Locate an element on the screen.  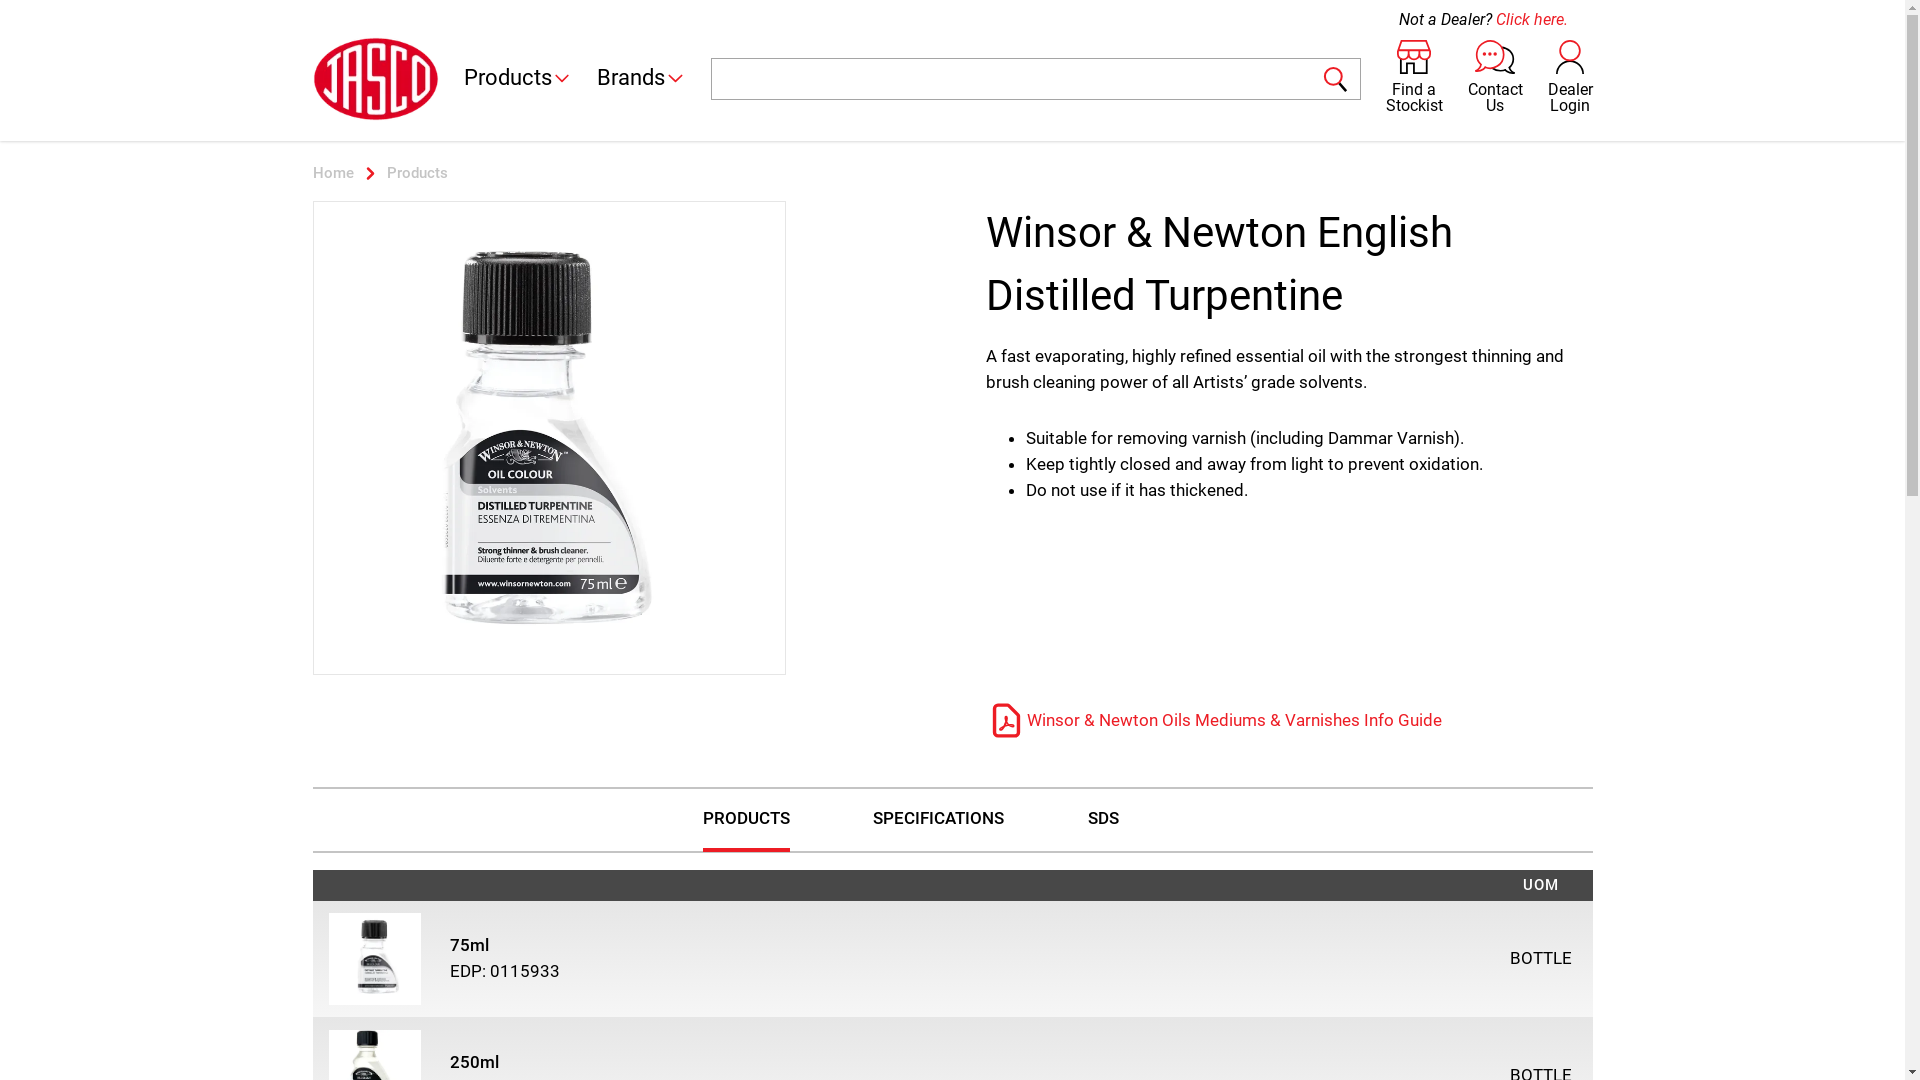
PRODUCTS is located at coordinates (746, 820).